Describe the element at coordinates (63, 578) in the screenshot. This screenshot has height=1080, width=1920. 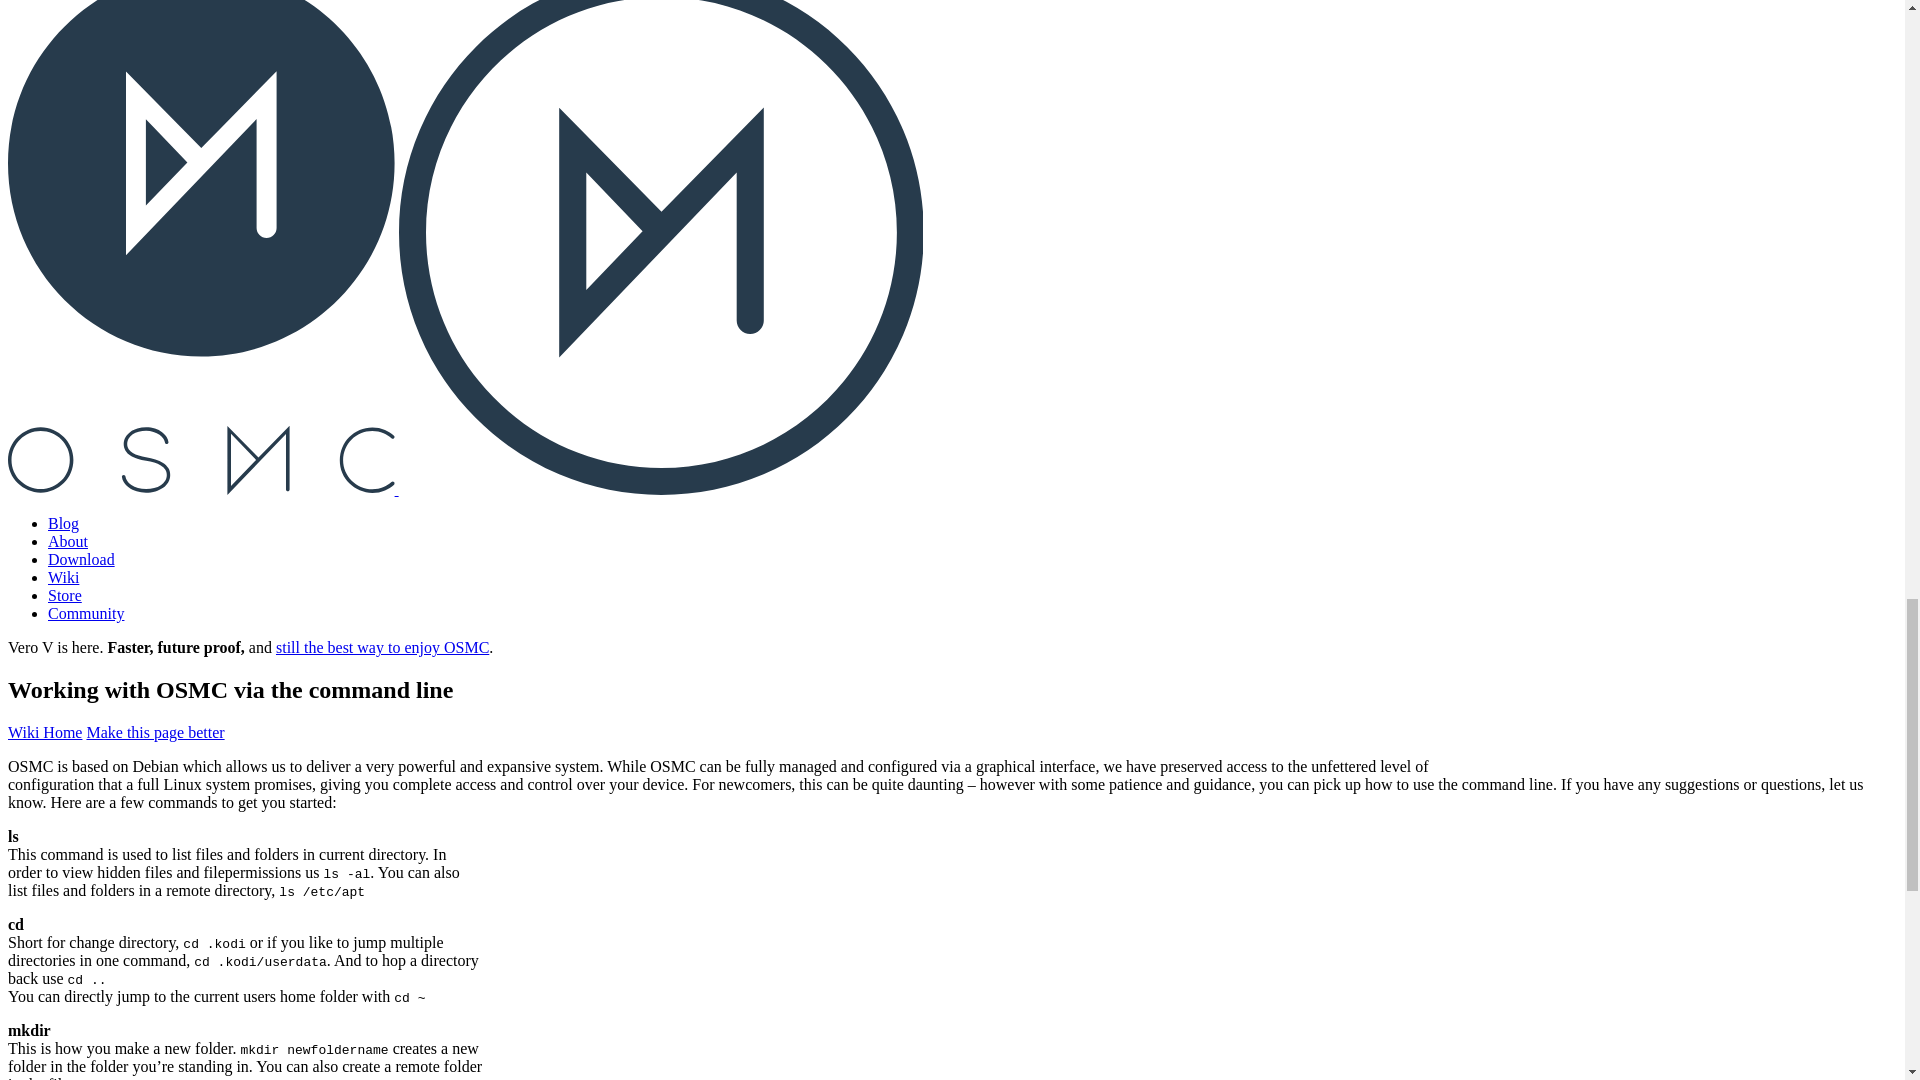
I see `Wiki` at that location.